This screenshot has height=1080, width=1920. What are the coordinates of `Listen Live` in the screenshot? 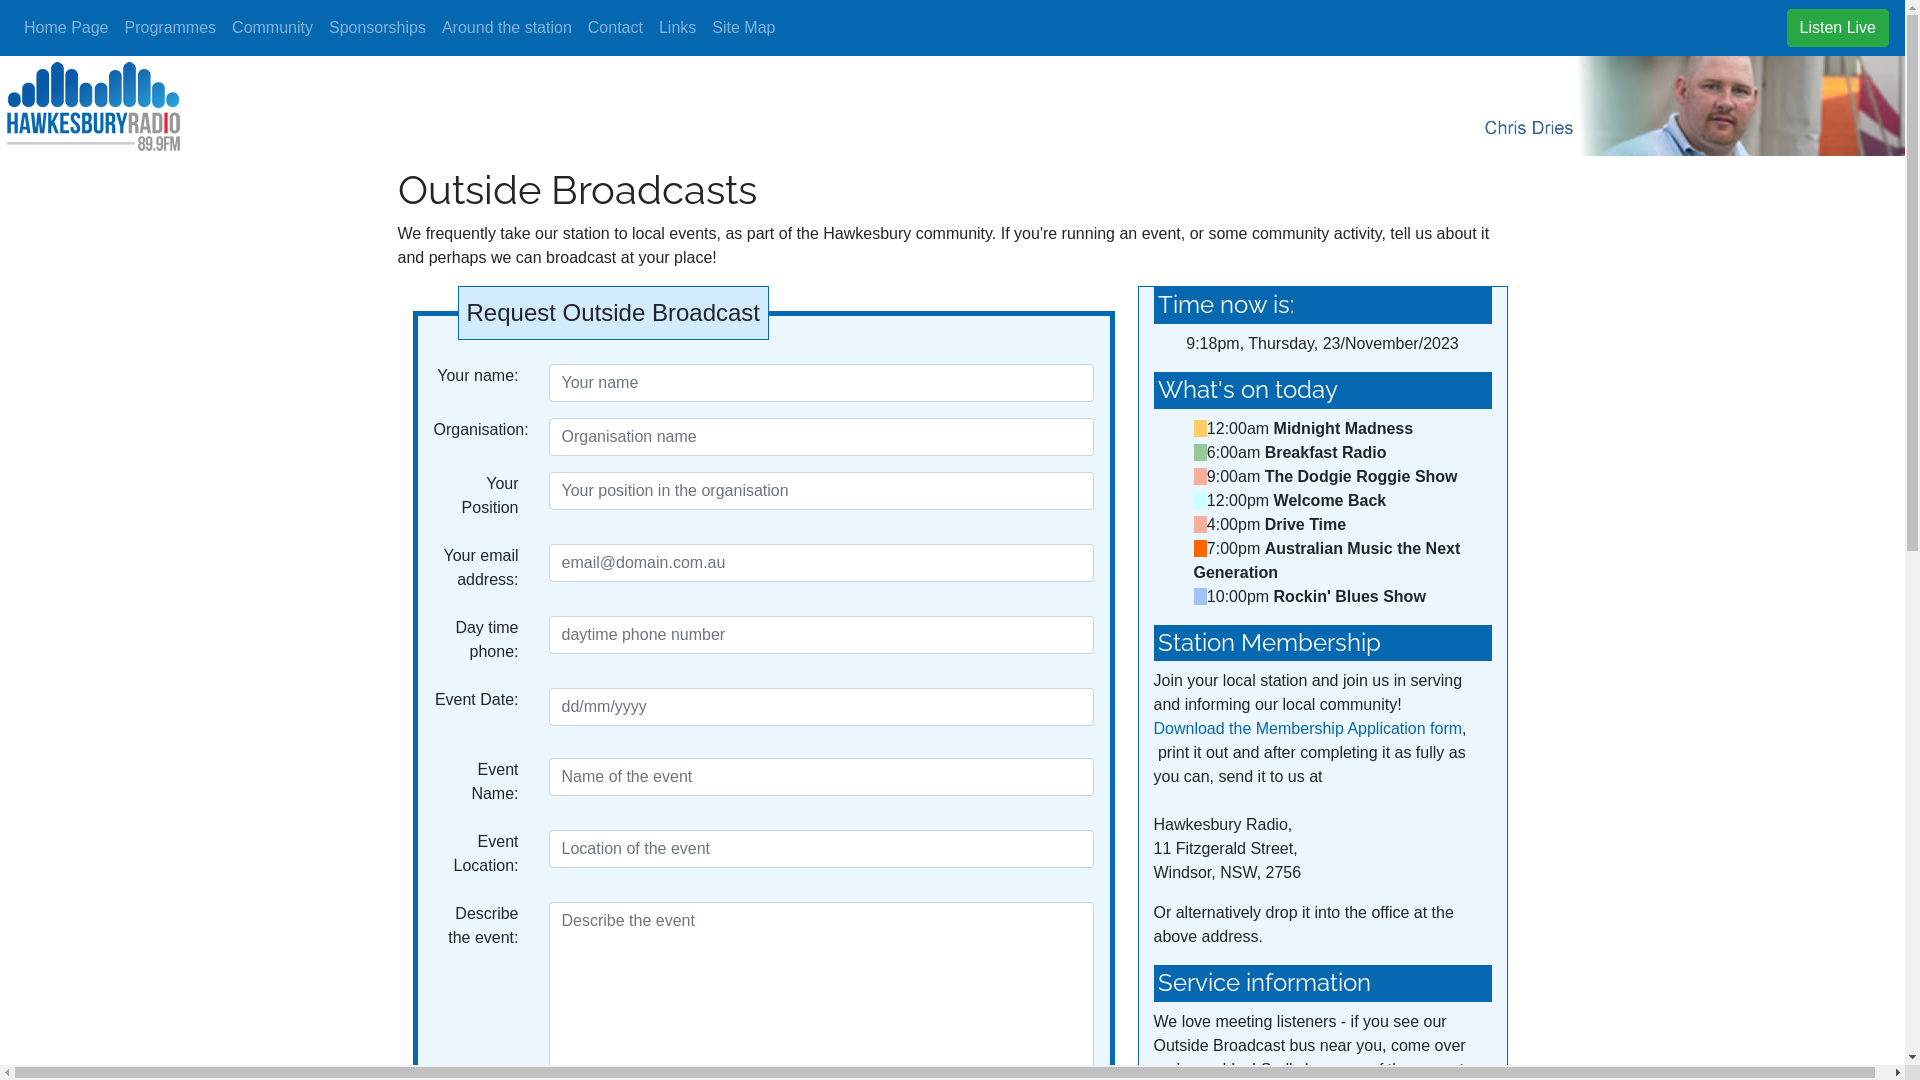 It's located at (1838, 28).